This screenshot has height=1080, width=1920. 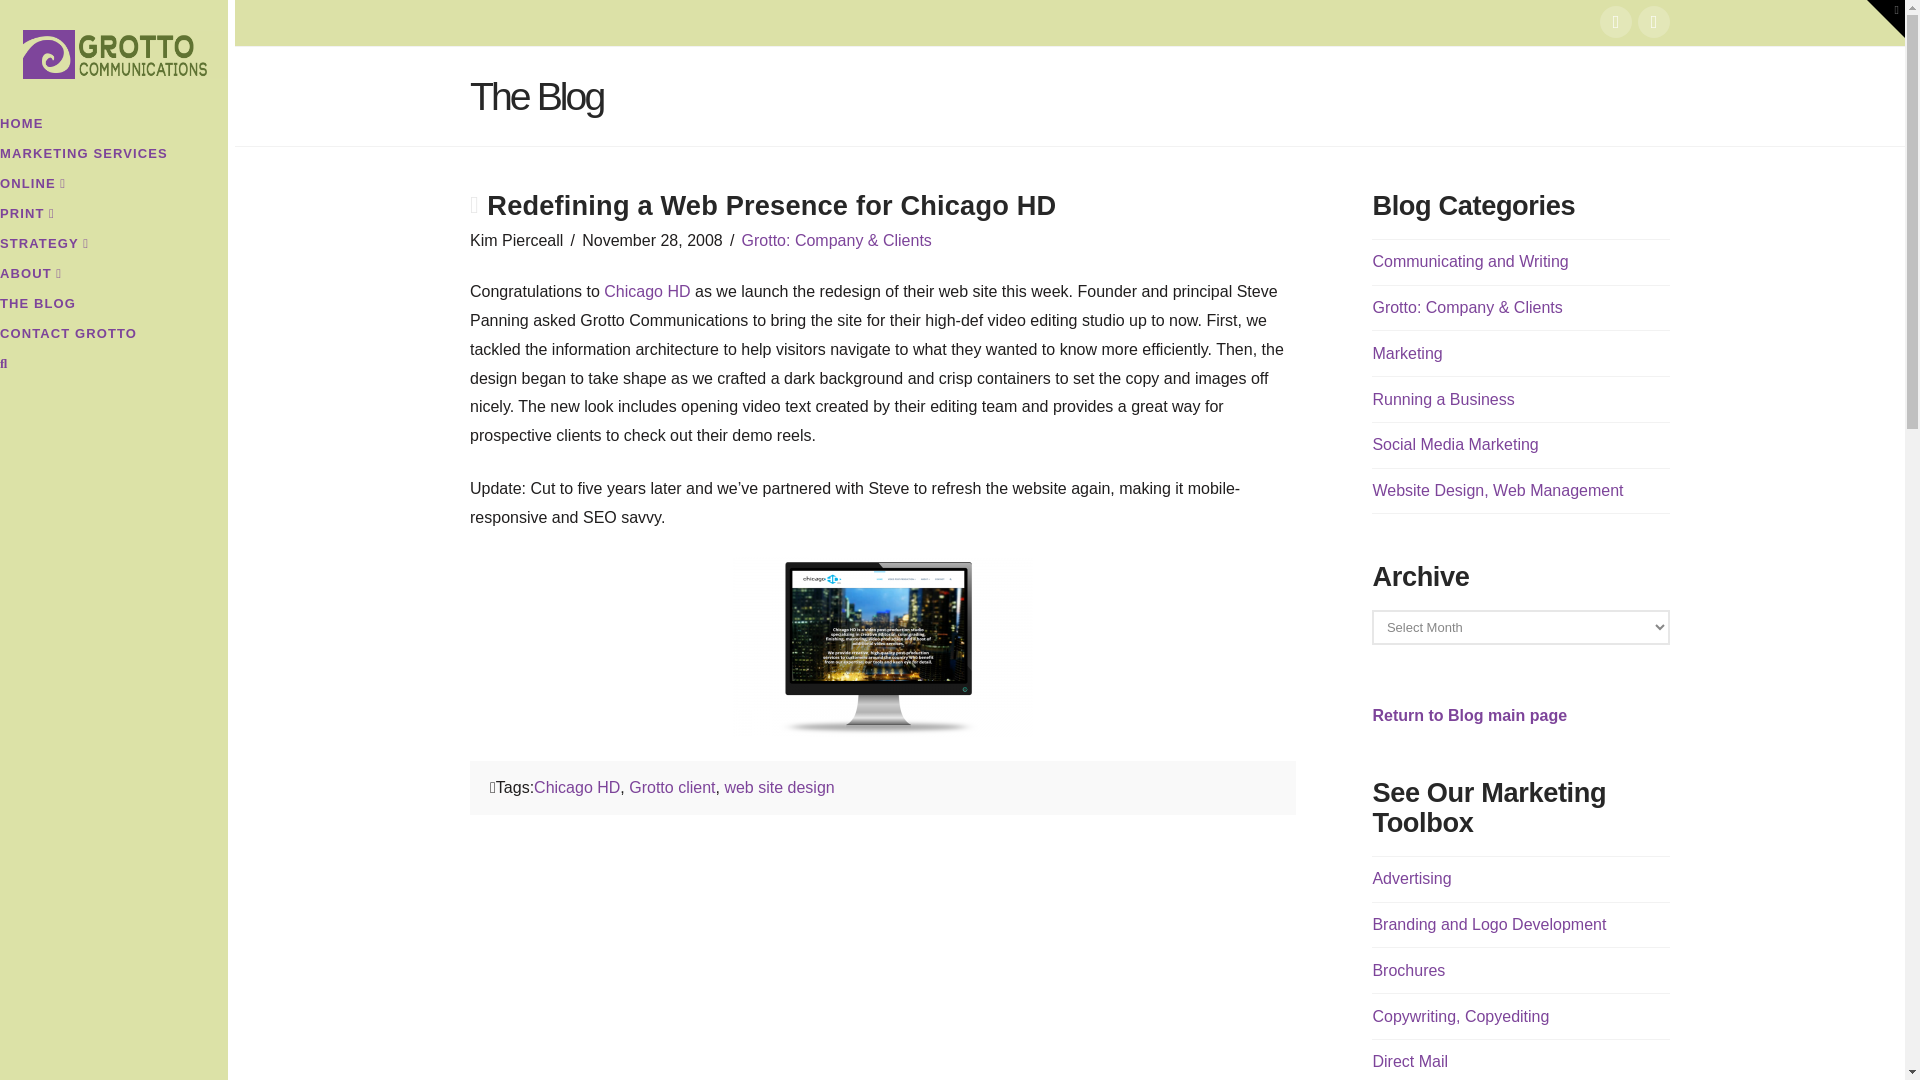 I want to click on ONLINE, so click(x=114, y=185).